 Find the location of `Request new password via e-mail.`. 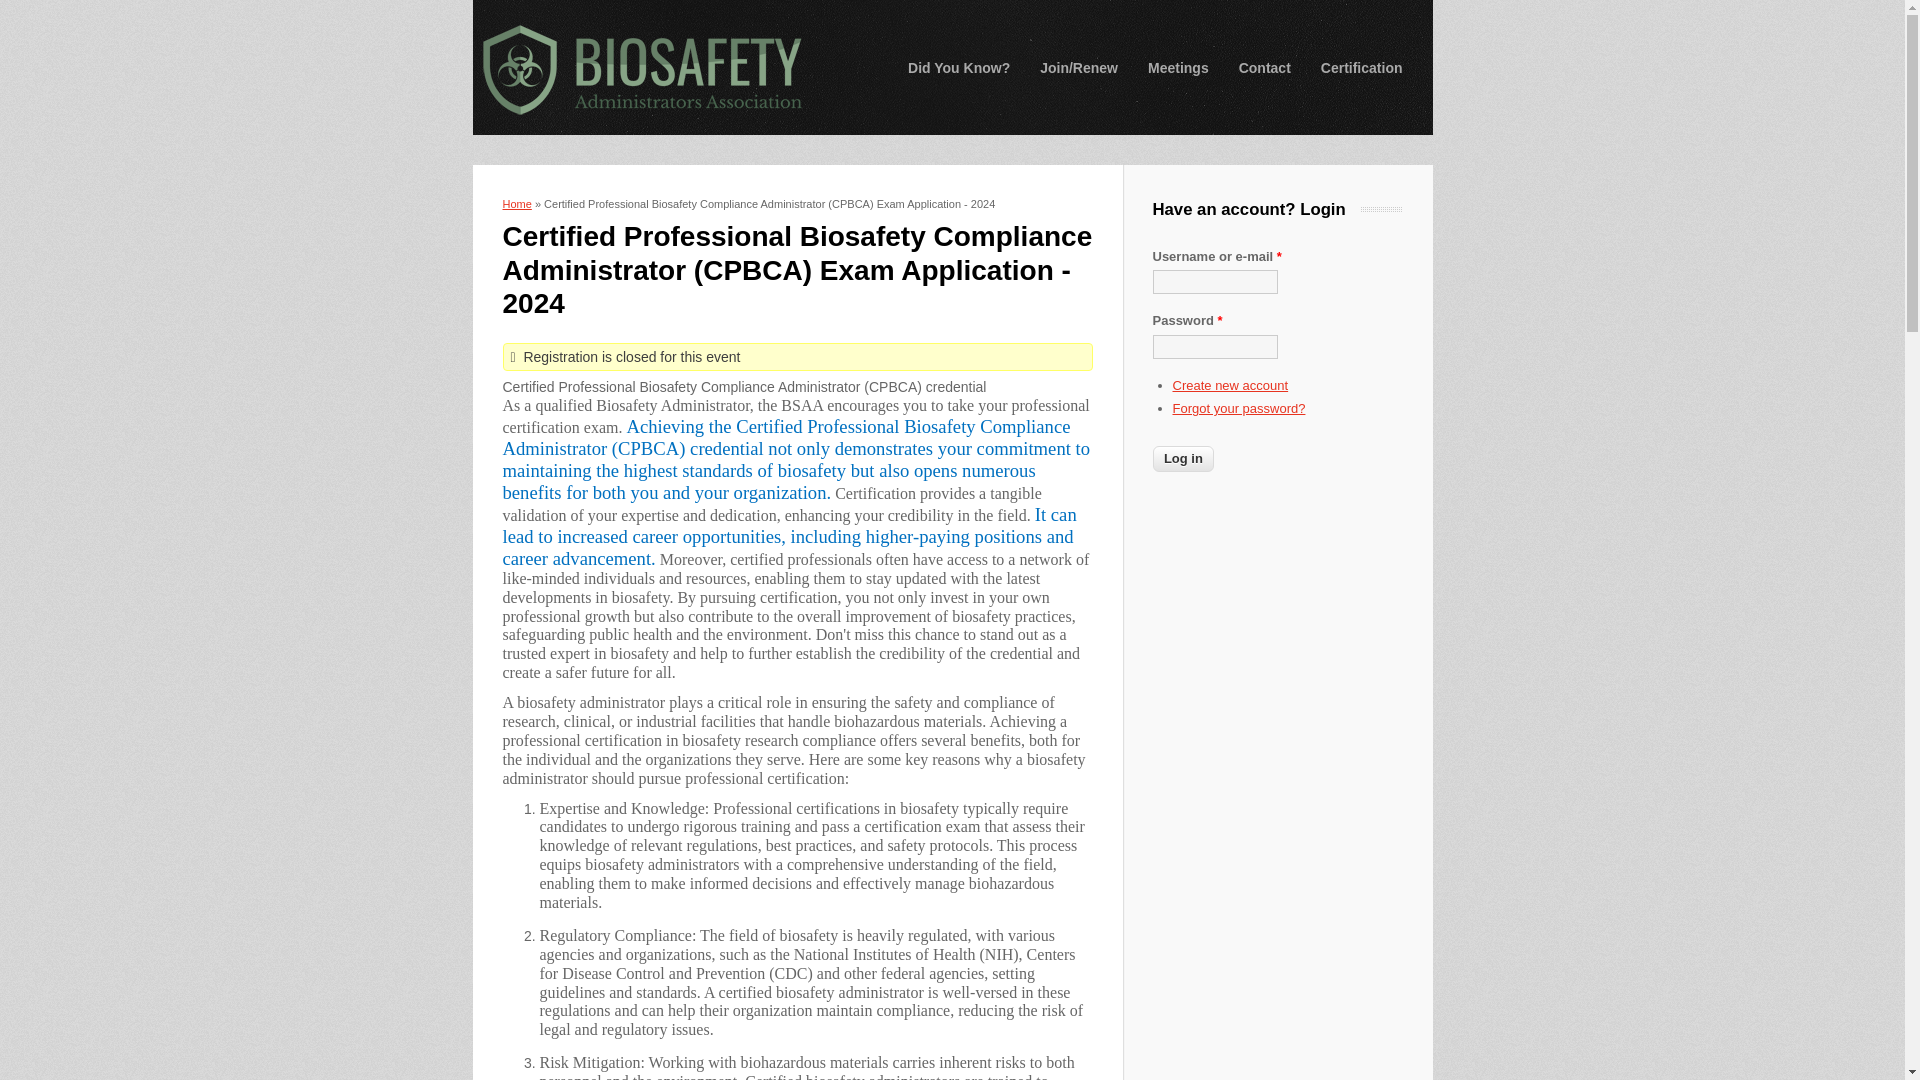

Request new password via e-mail. is located at coordinates (1238, 408).